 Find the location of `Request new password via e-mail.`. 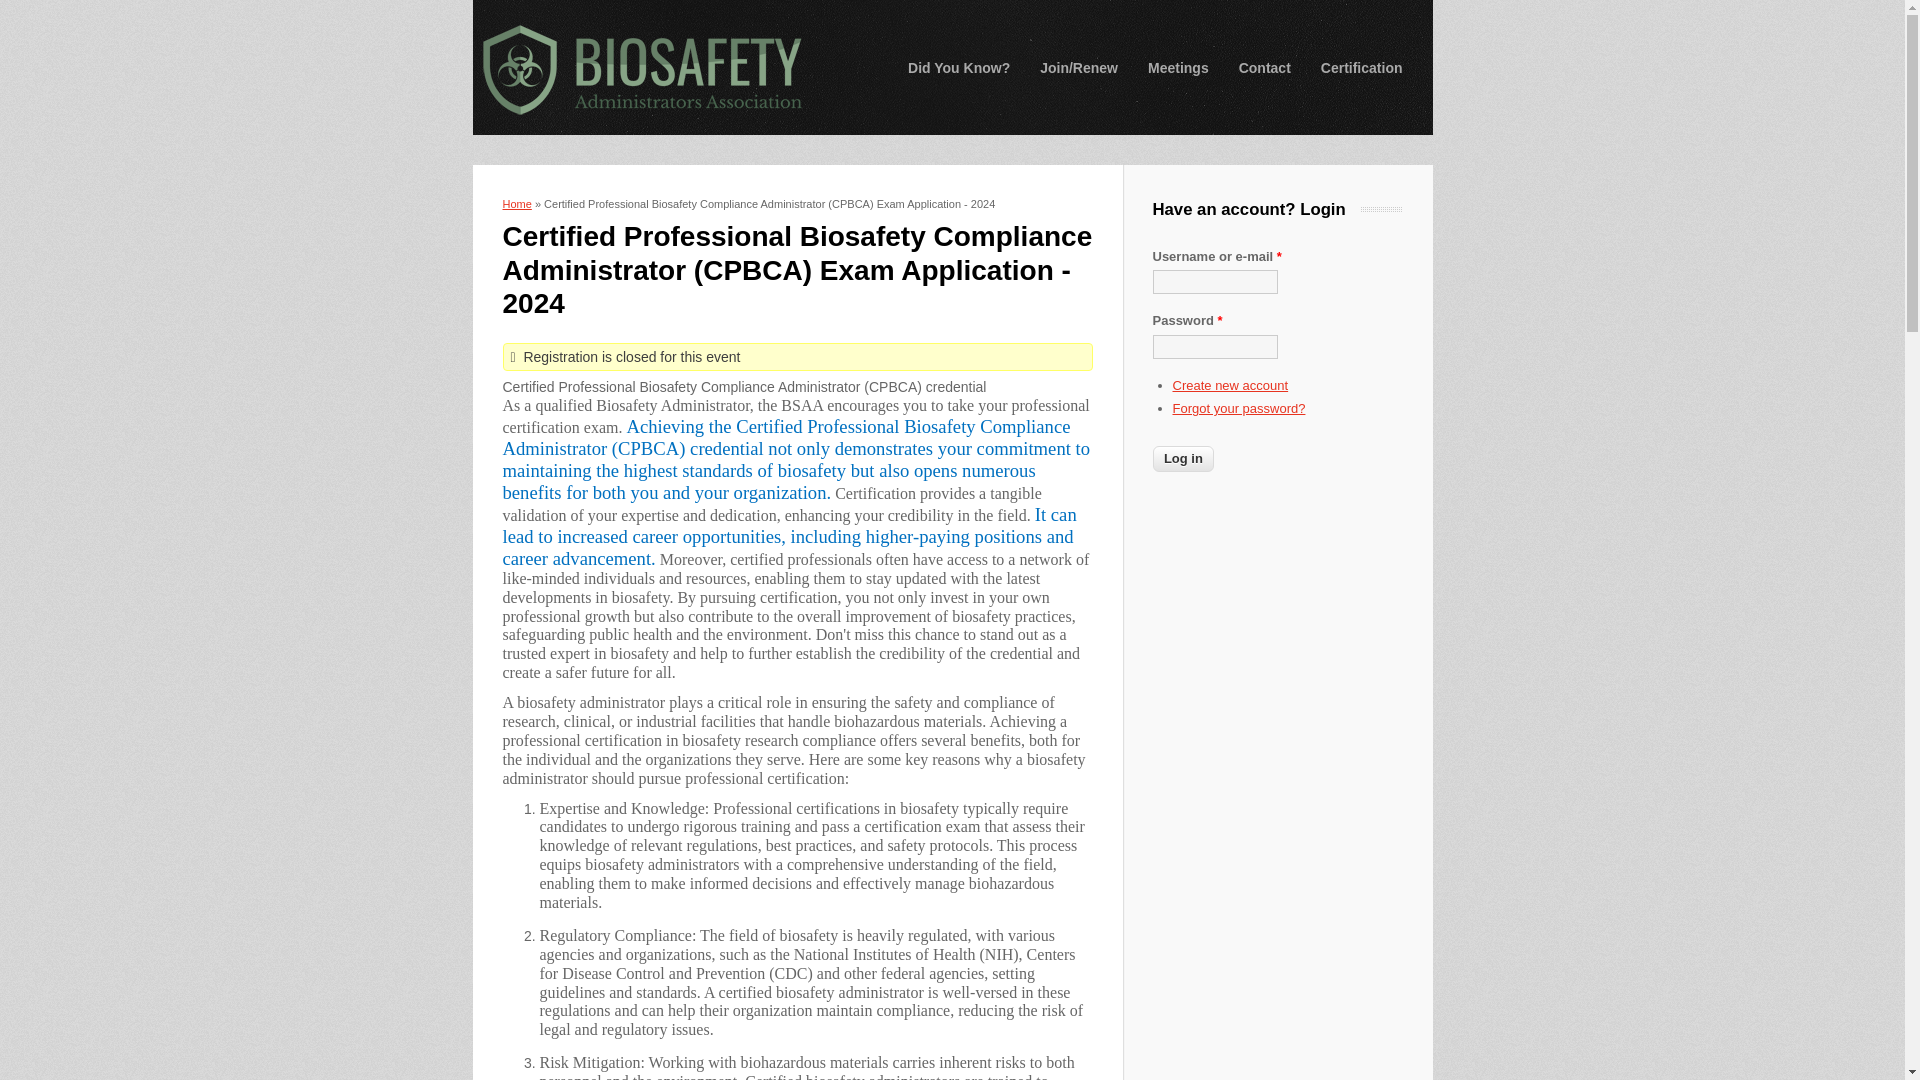

Request new password via e-mail. is located at coordinates (1238, 408).